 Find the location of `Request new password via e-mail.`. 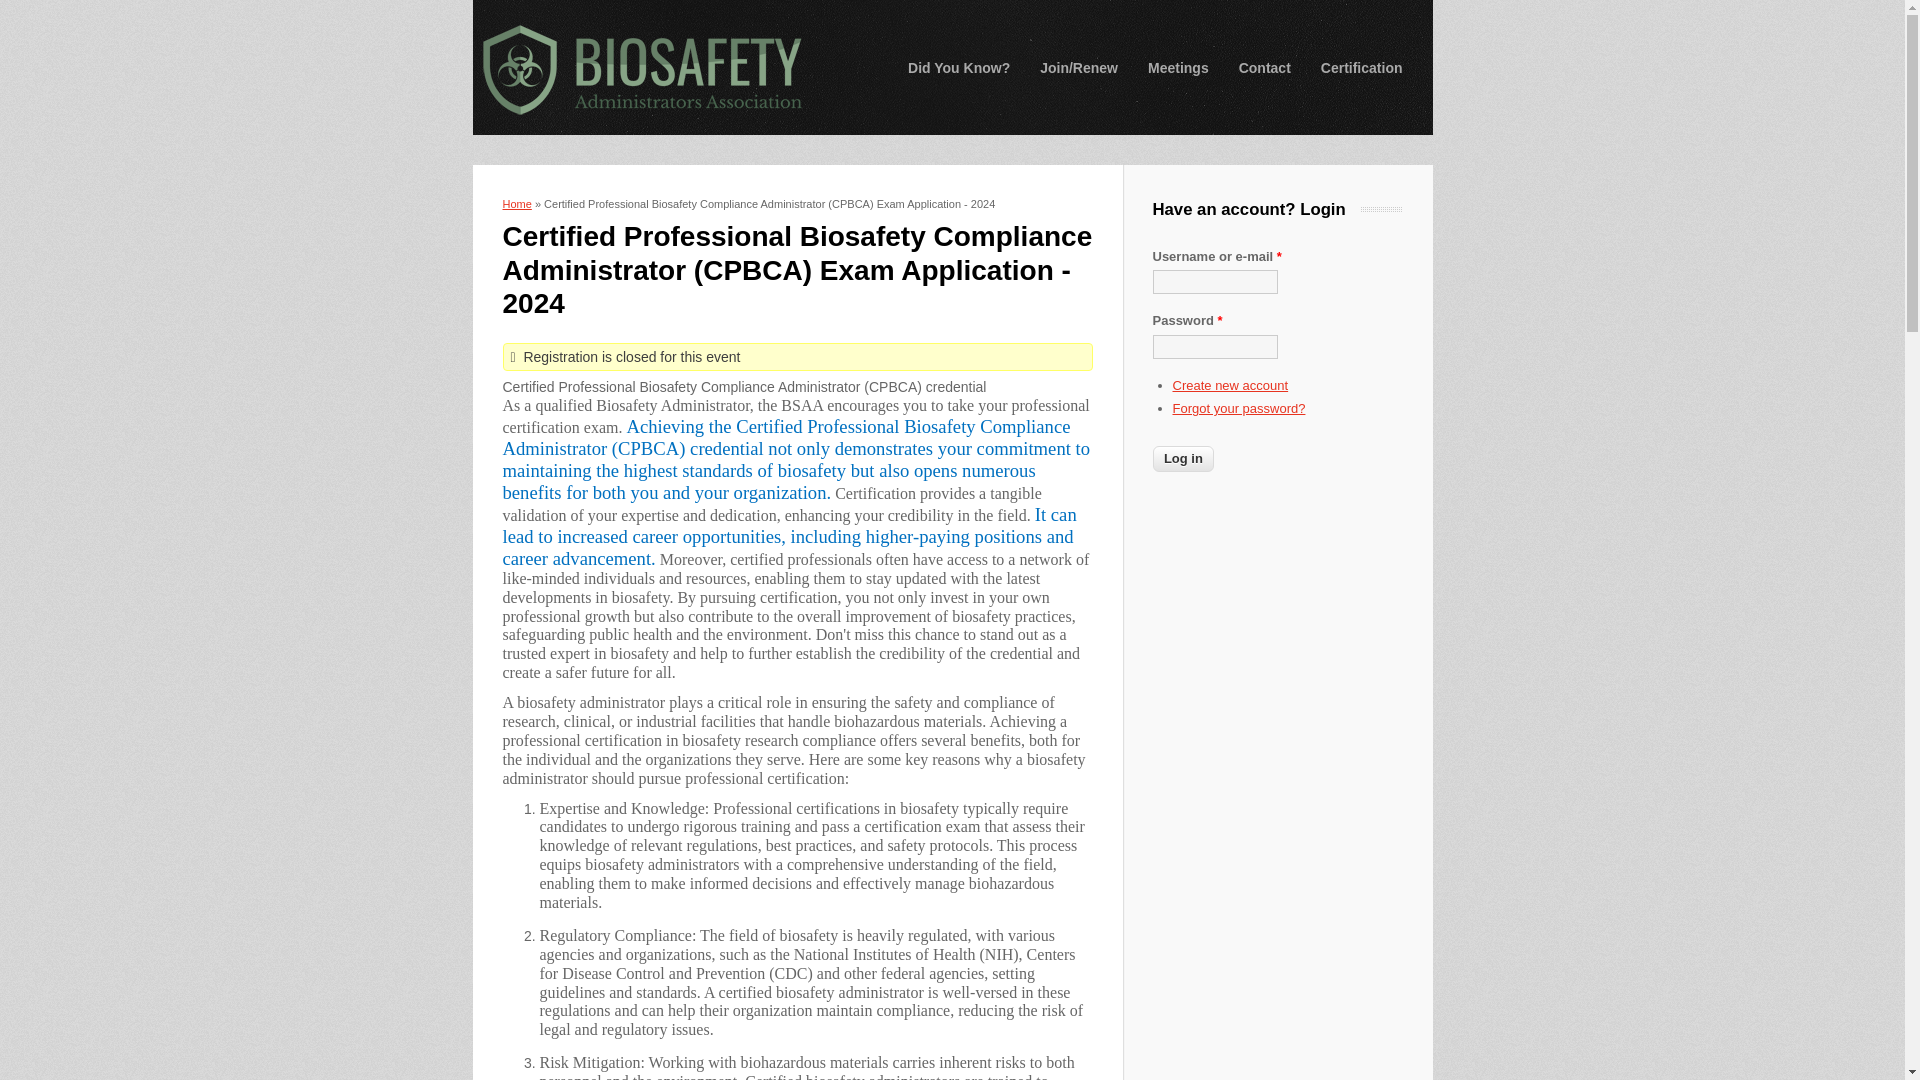

Request new password via e-mail. is located at coordinates (1238, 408).